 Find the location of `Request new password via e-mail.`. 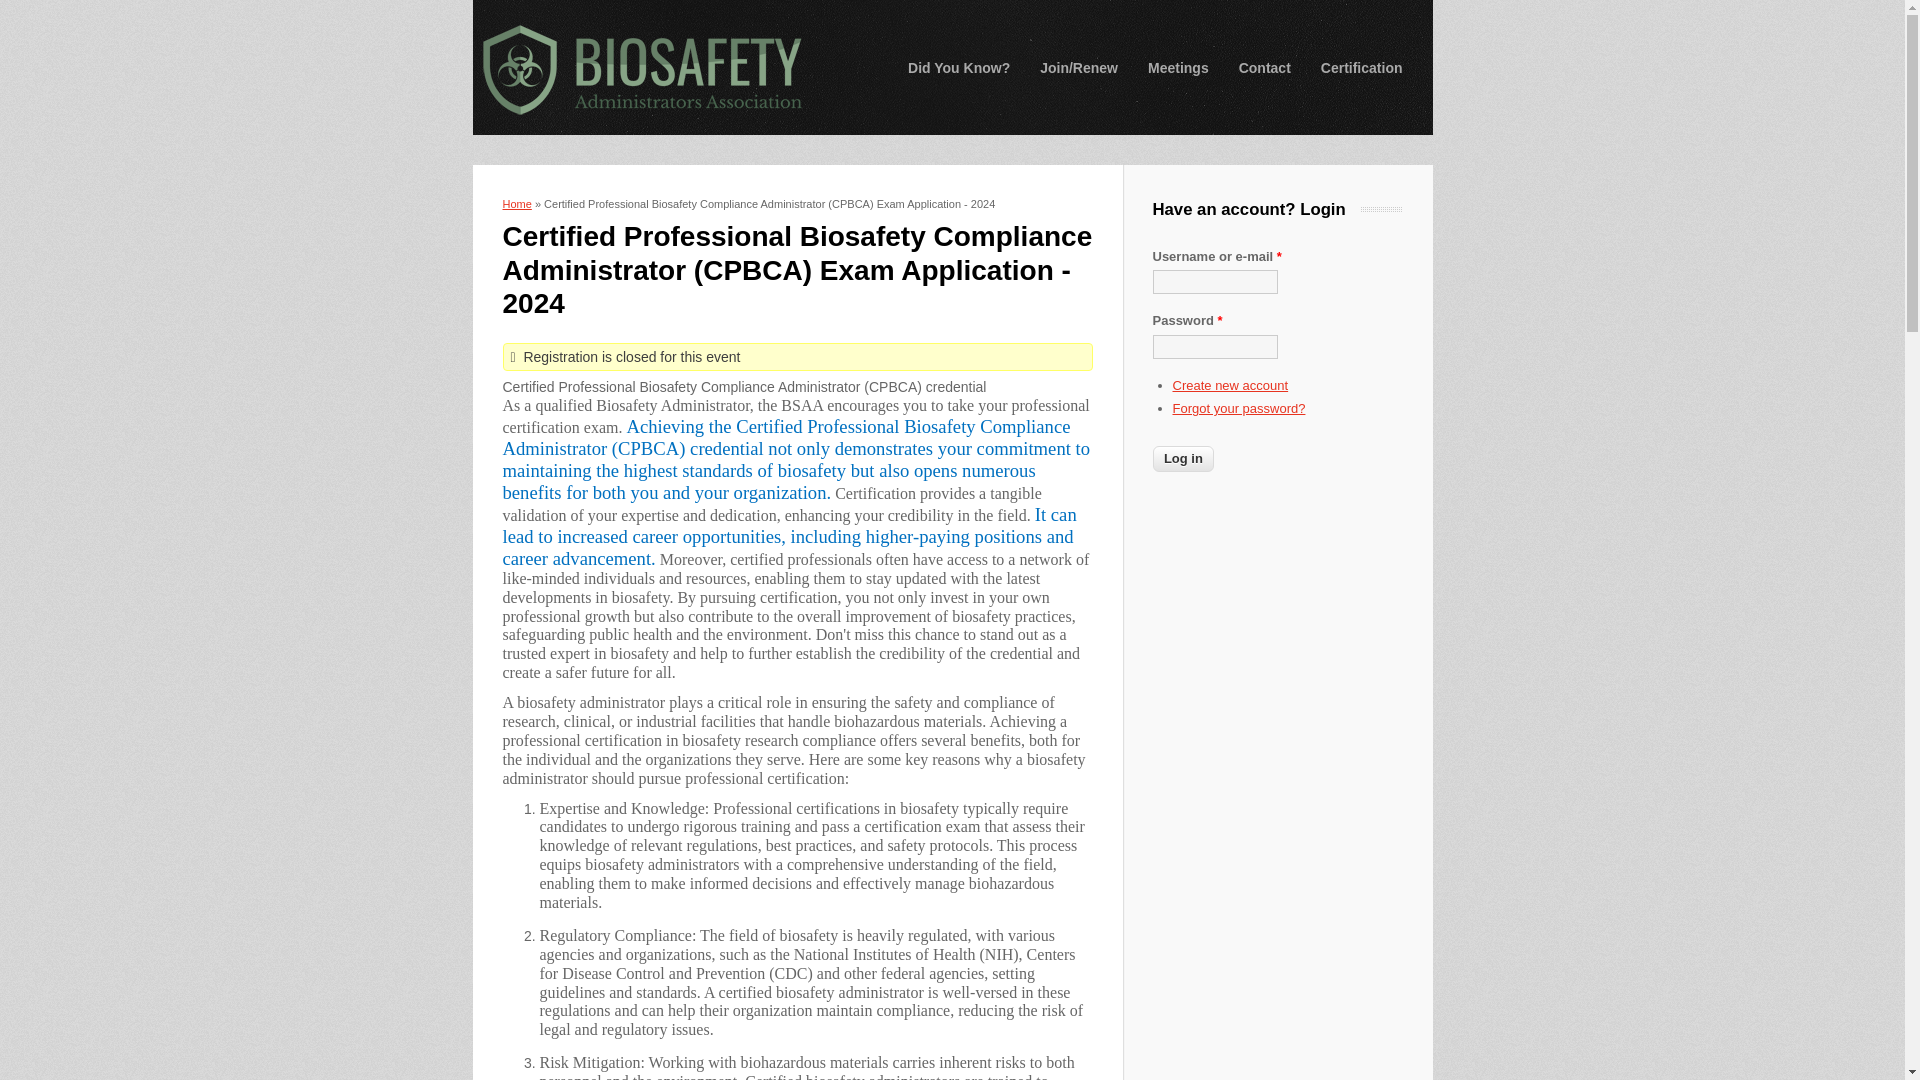

Request new password via e-mail. is located at coordinates (1238, 408).